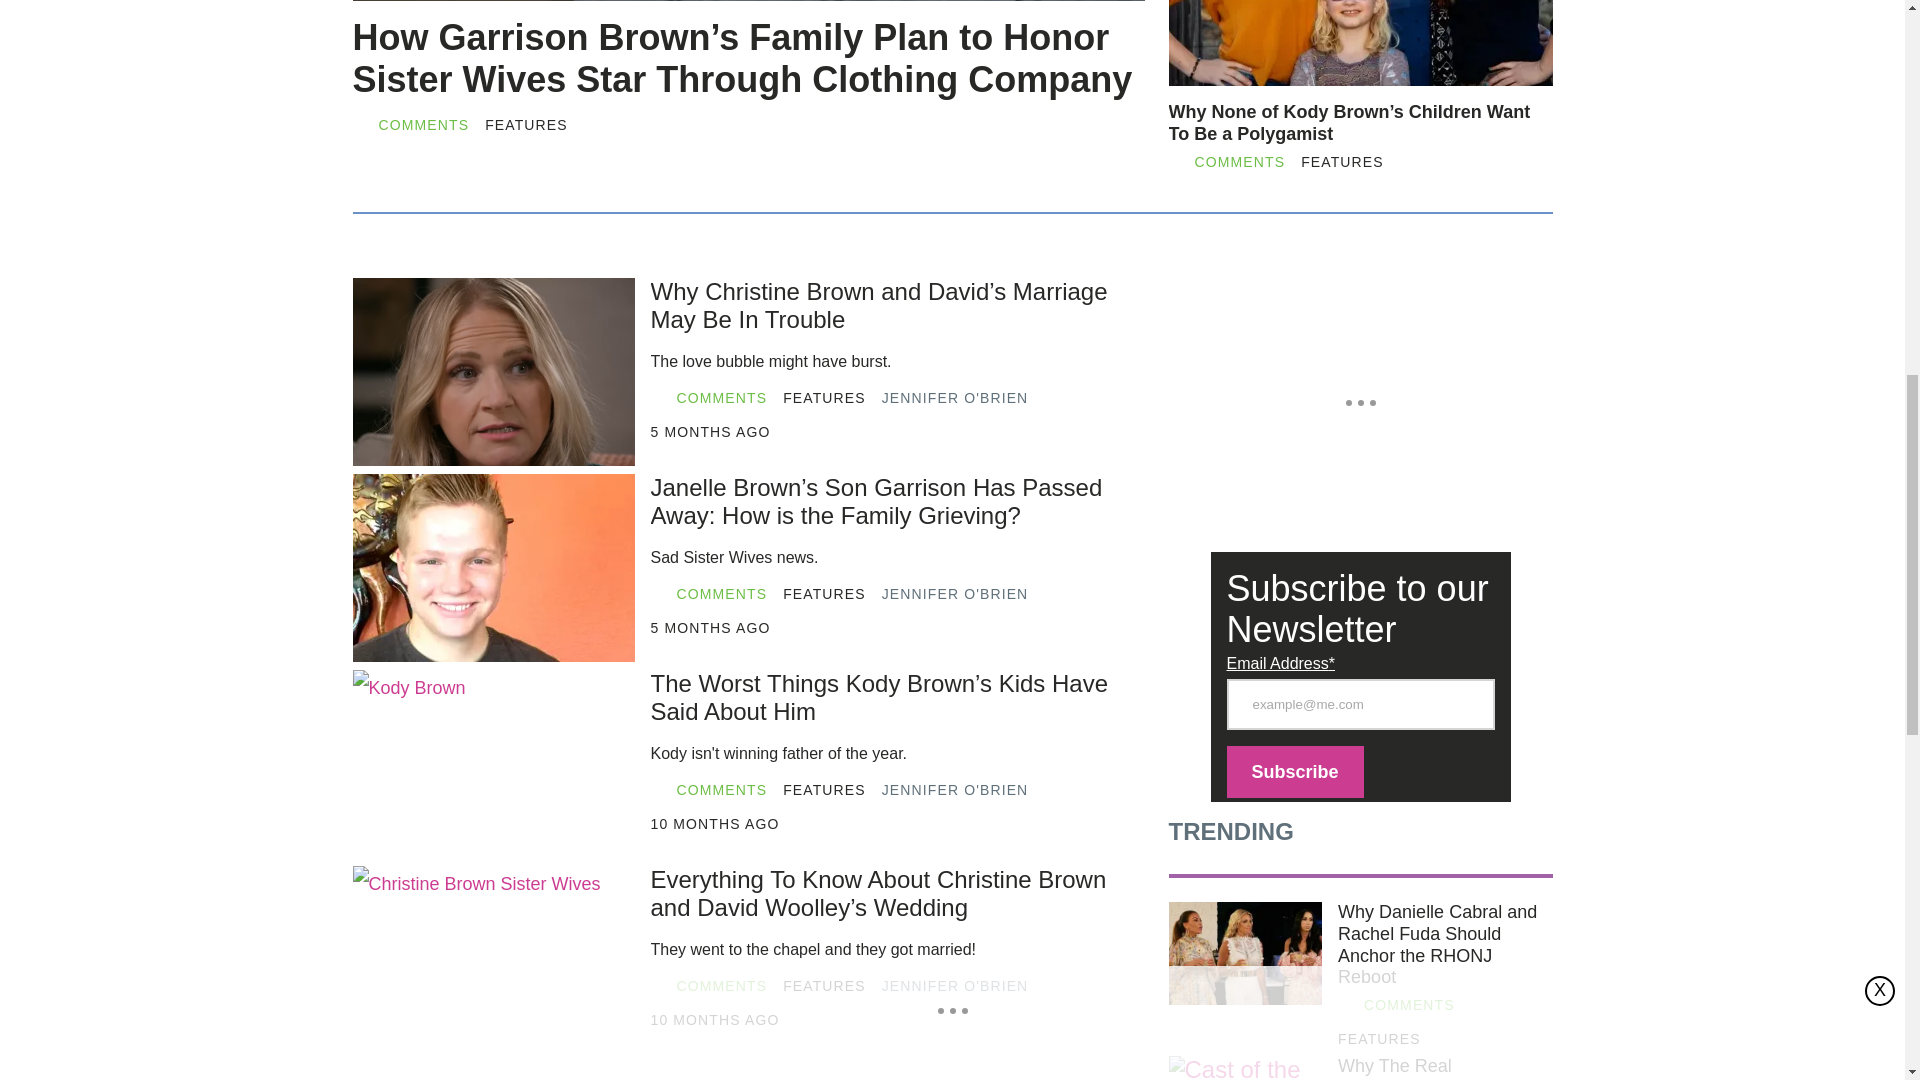 The image size is (1920, 1080). What do you see at coordinates (824, 594) in the screenshot?
I see `FEATURES` at bounding box center [824, 594].